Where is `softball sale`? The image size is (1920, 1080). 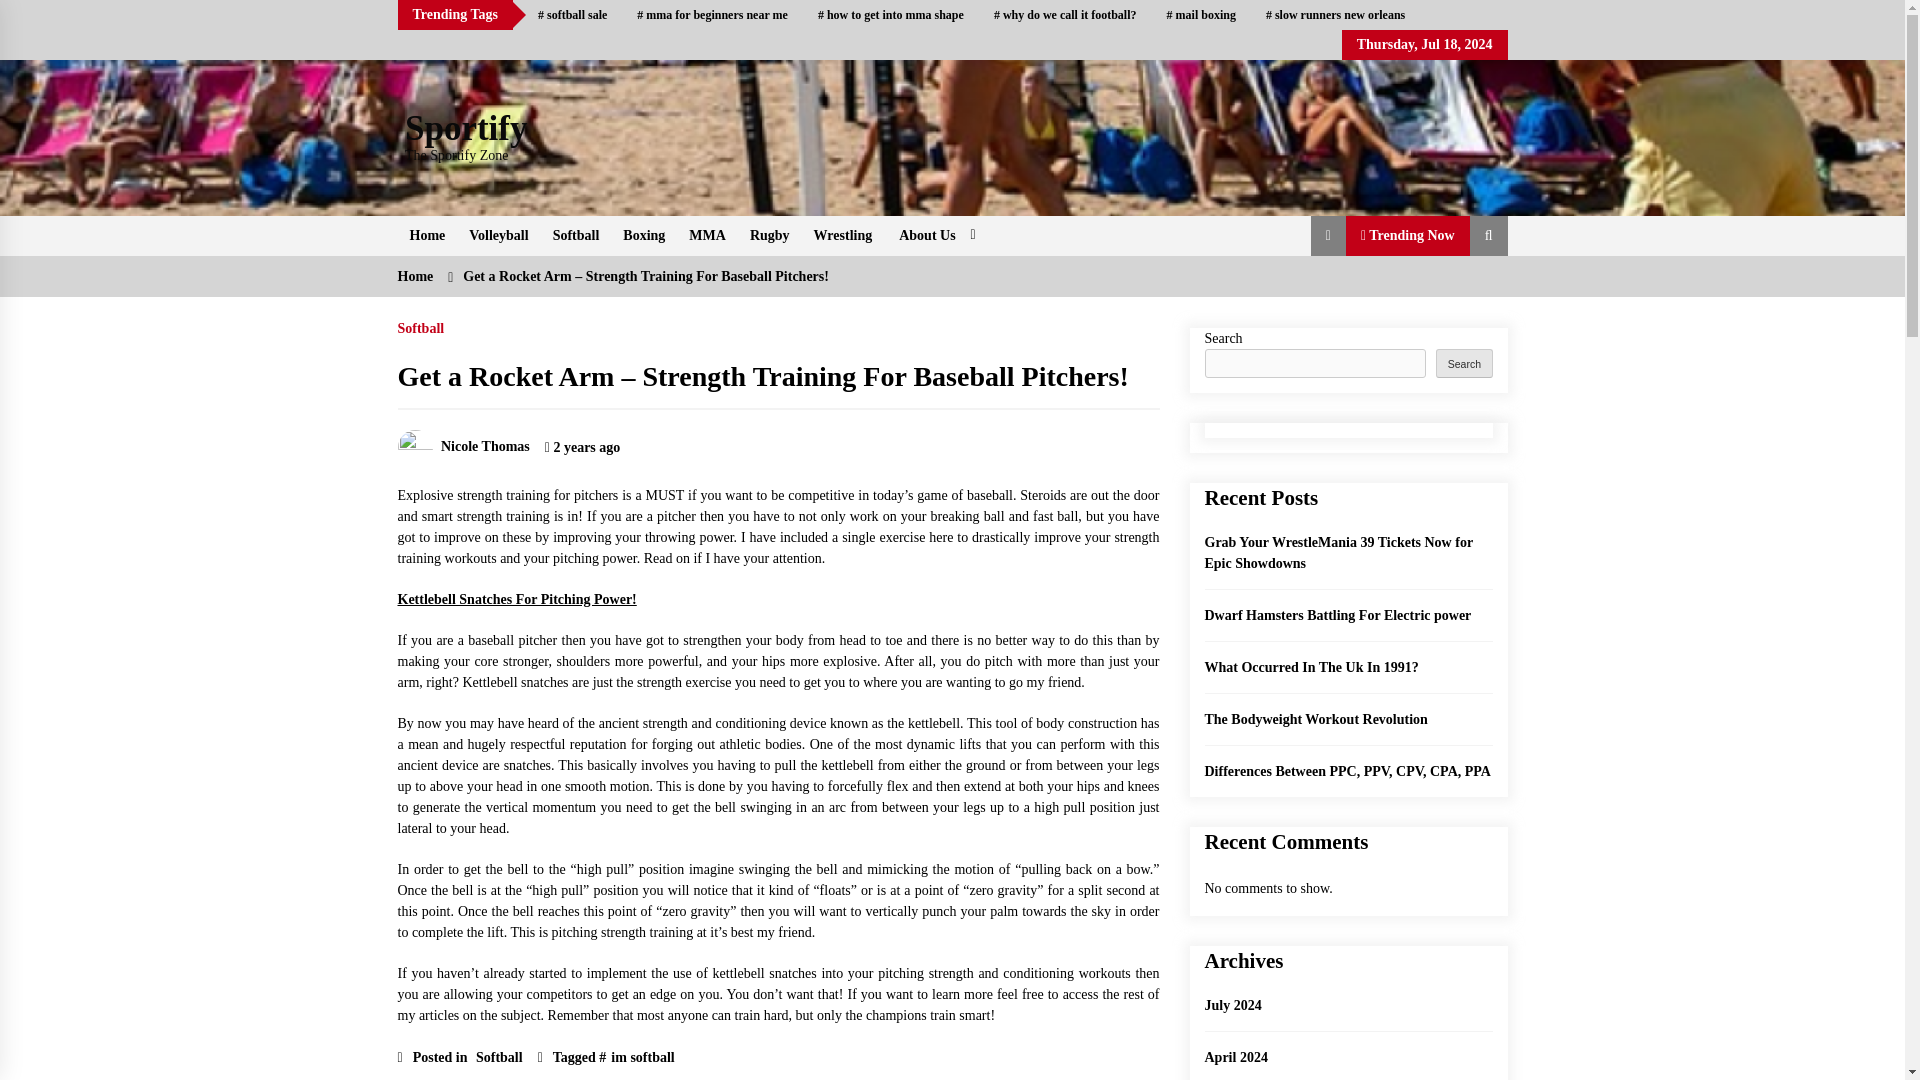
softball sale is located at coordinates (572, 15).